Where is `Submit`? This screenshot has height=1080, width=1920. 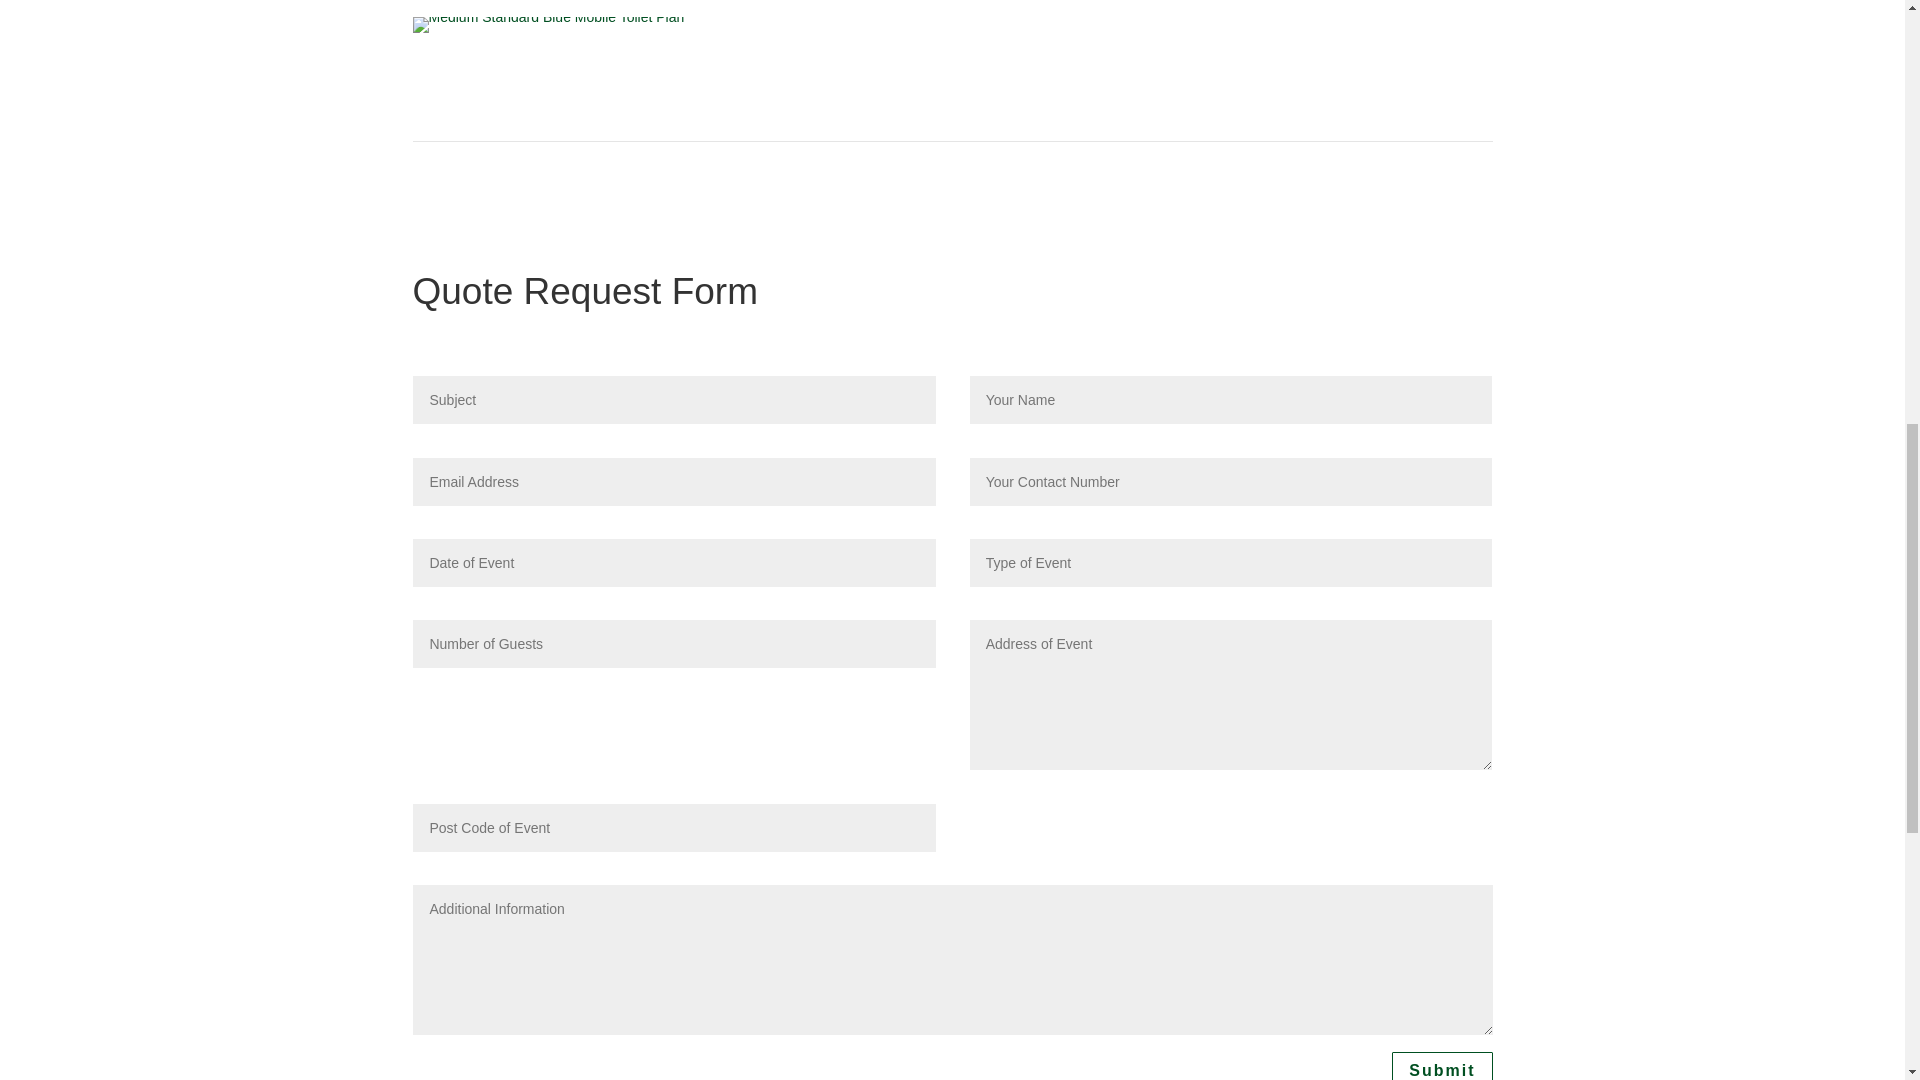 Submit is located at coordinates (1442, 1066).